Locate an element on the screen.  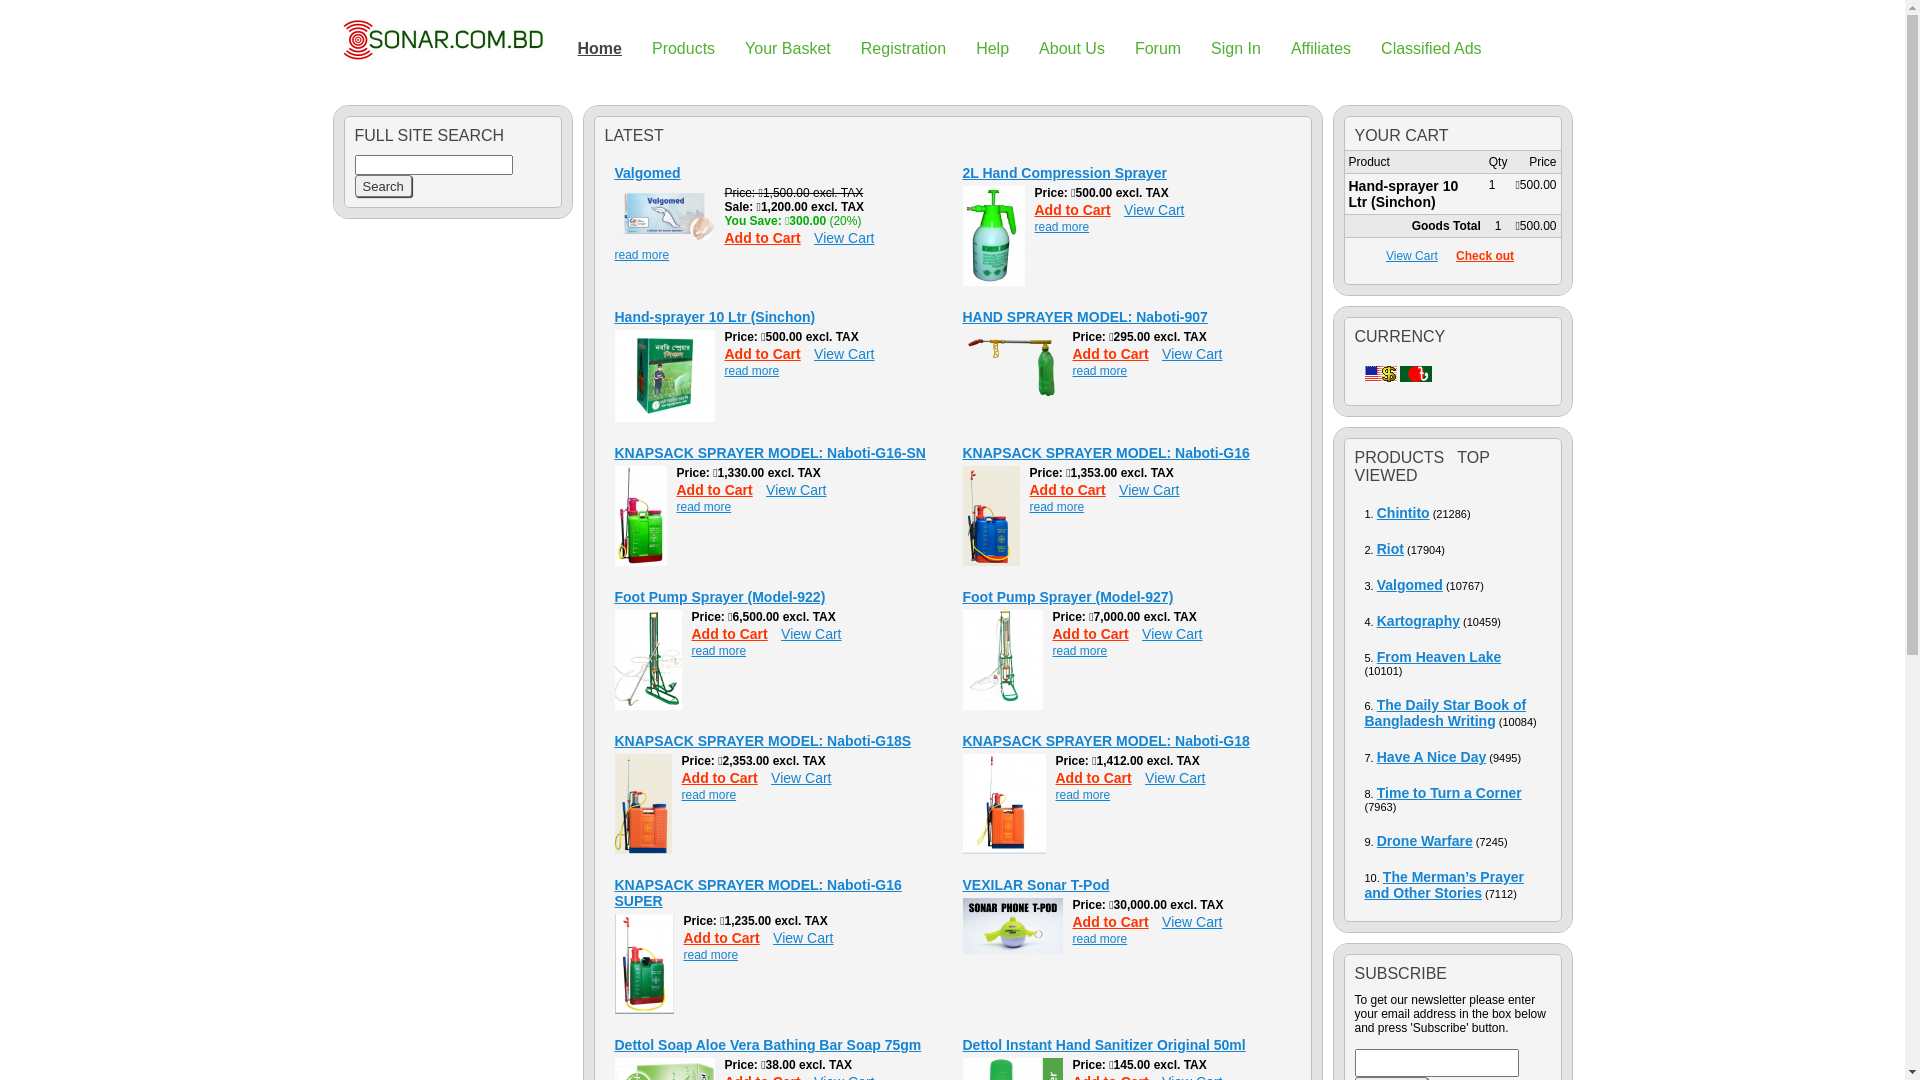
Add to Cart is located at coordinates (1077, 210).